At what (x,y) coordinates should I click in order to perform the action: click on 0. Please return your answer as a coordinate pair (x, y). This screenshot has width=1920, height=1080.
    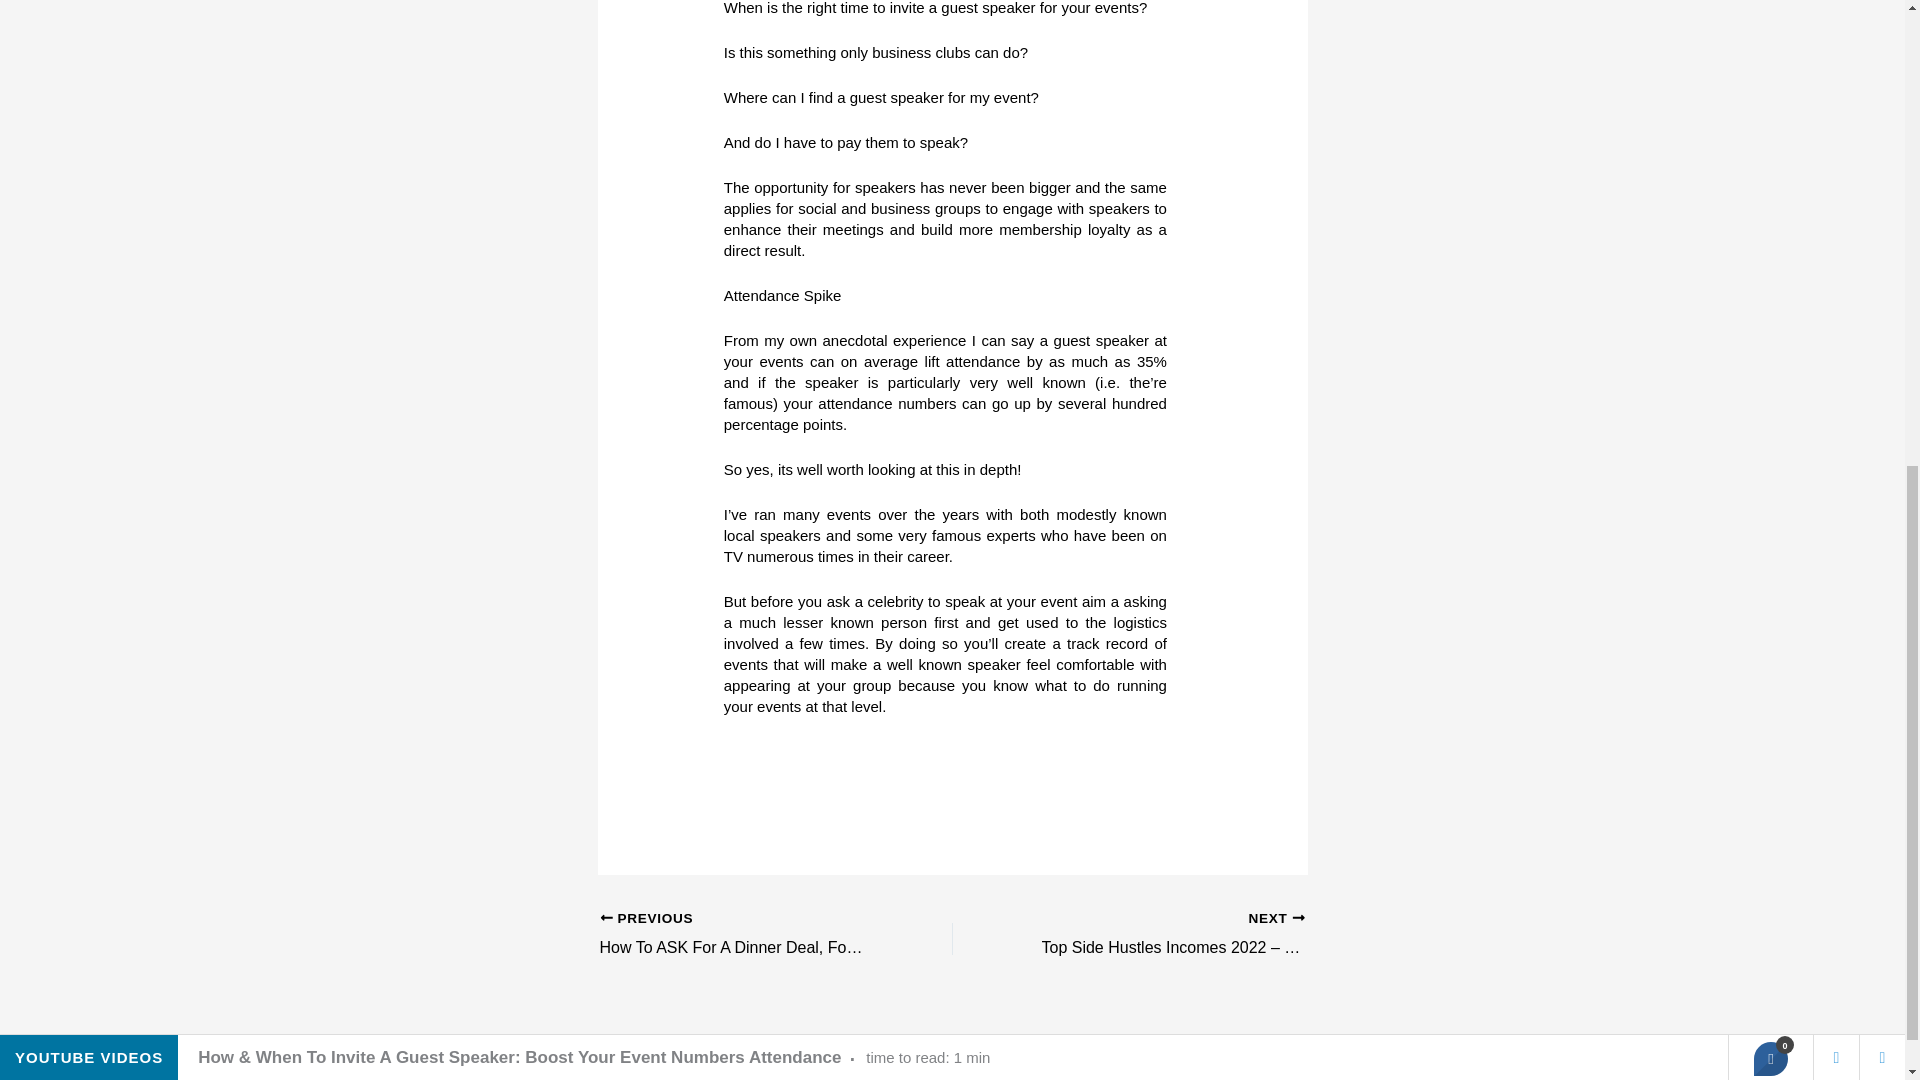
    Looking at the image, I should click on (1770, 208).